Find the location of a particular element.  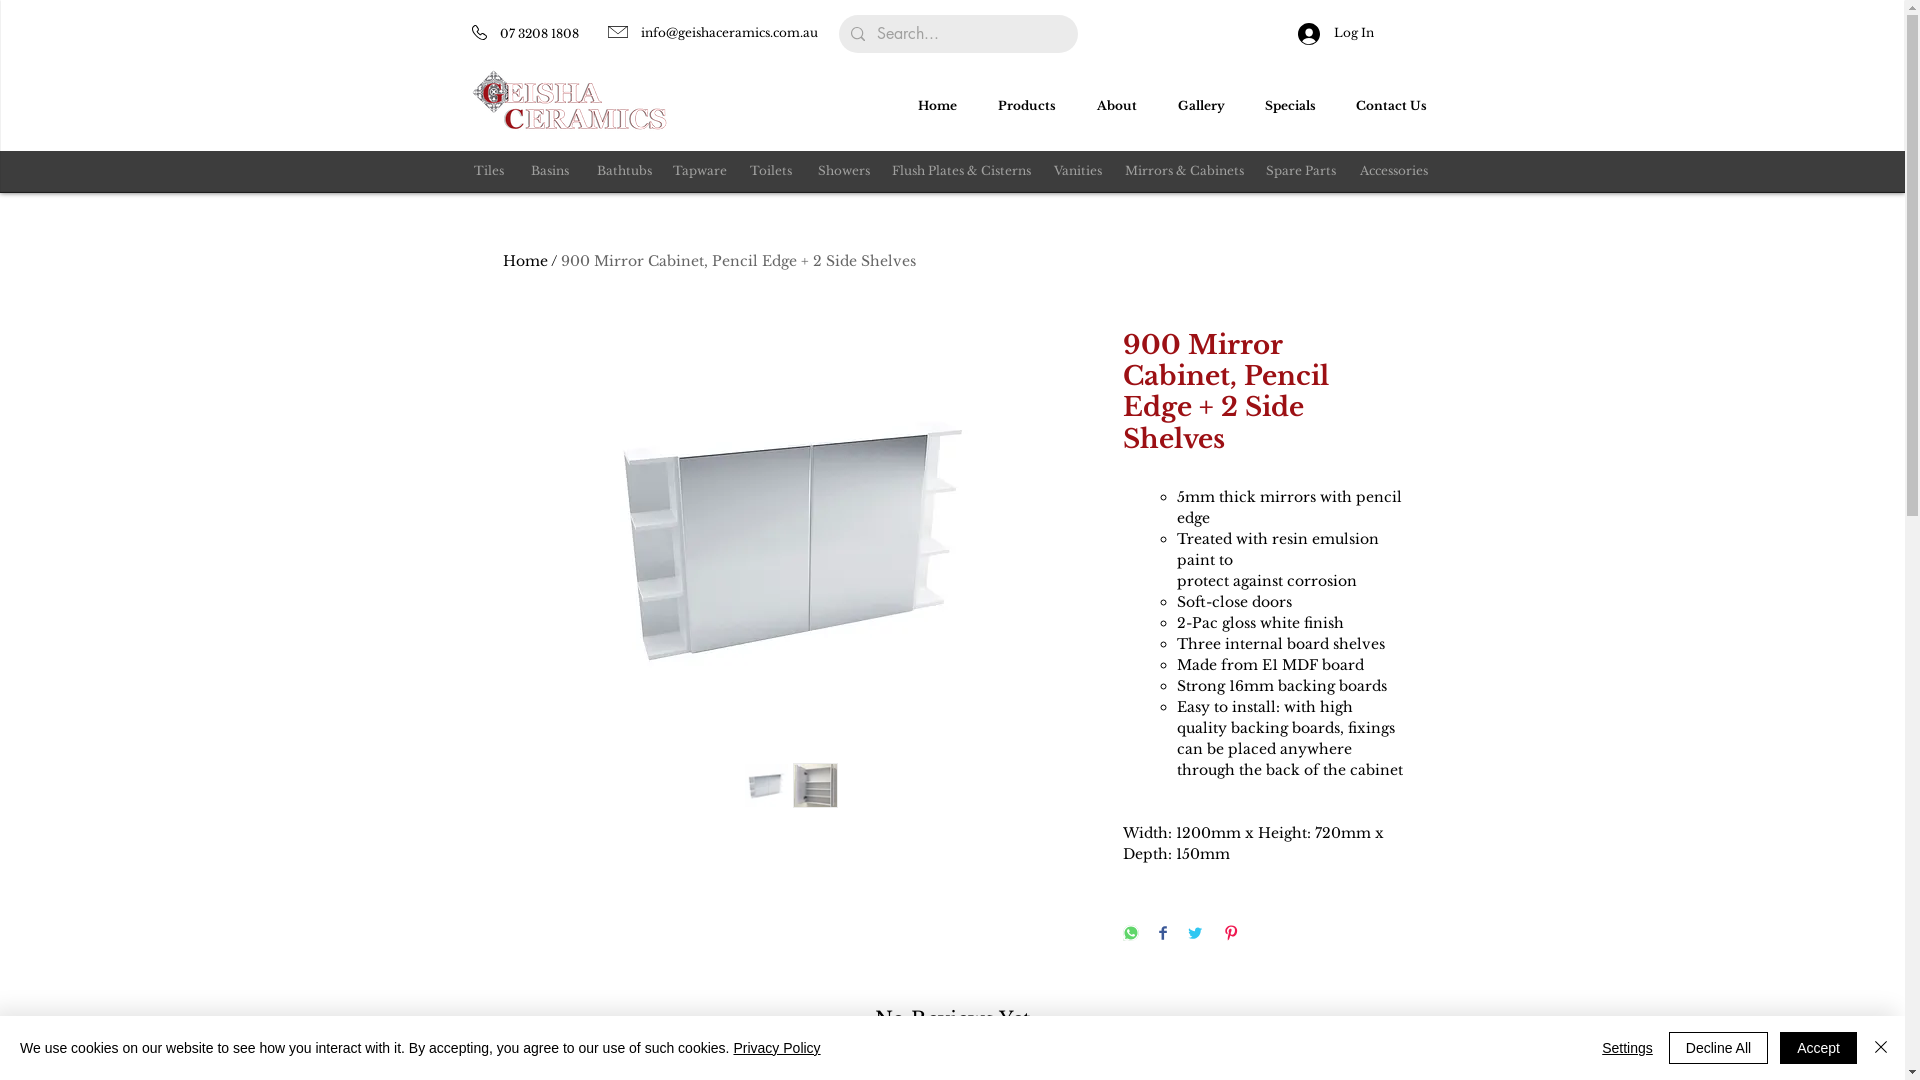

Home is located at coordinates (524, 261).